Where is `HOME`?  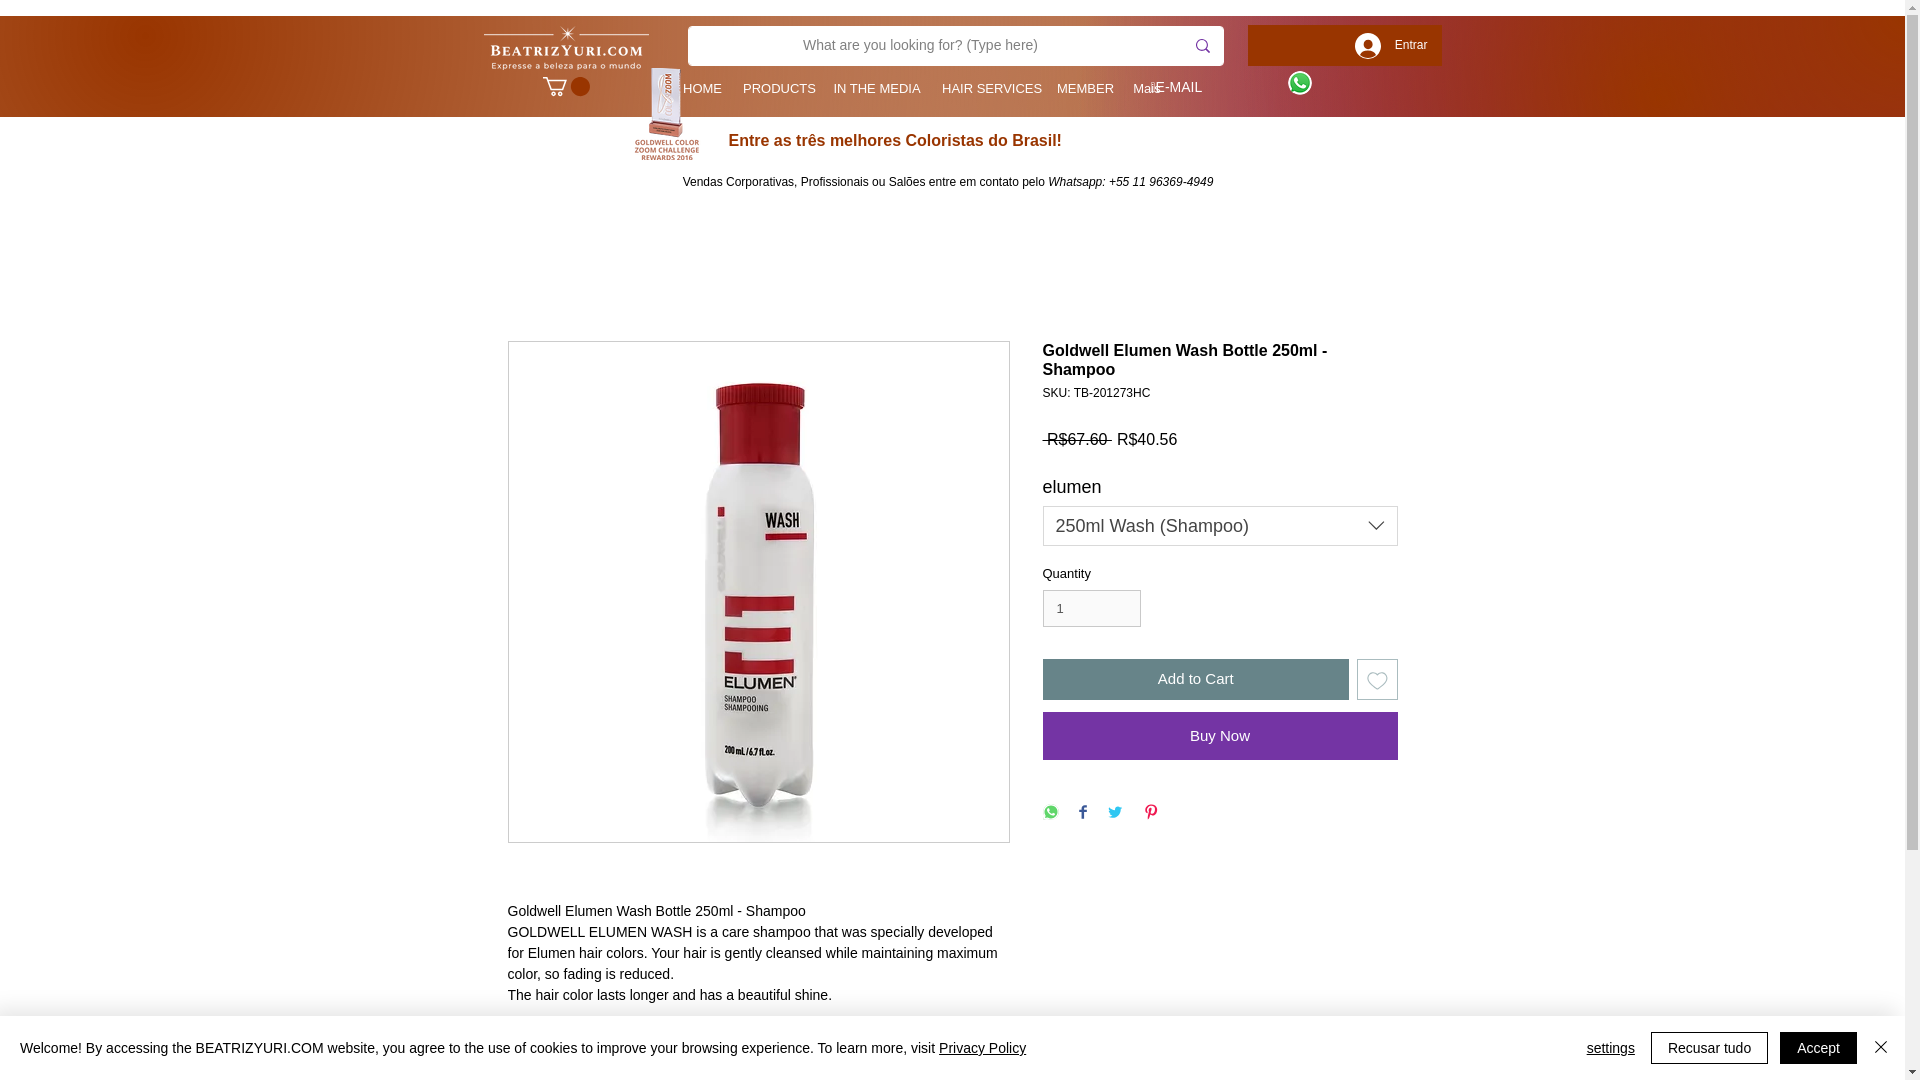 HOME is located at coordinates (702, 88).